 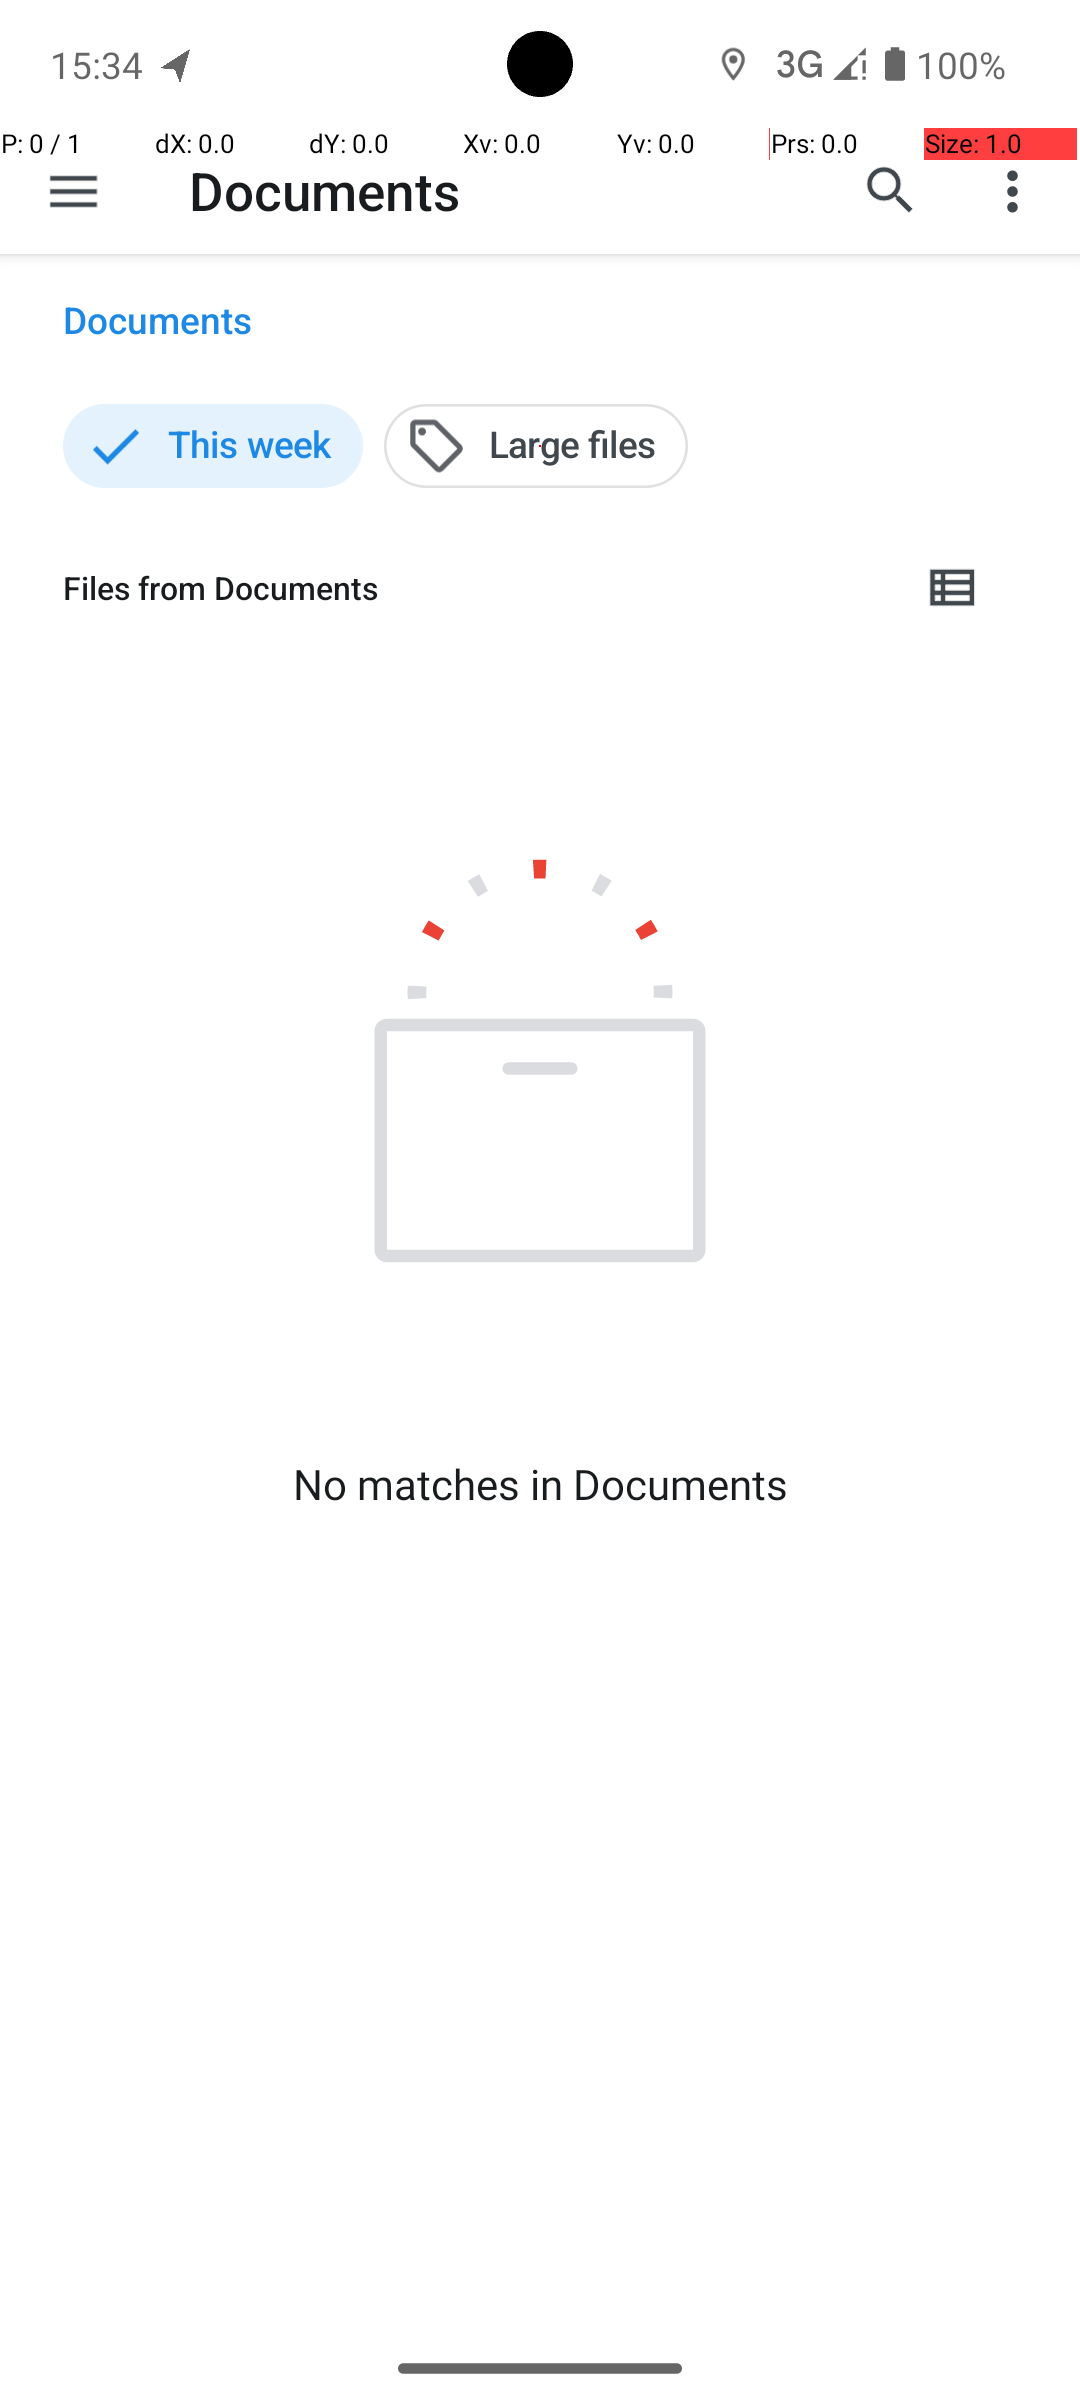 I want to click on No matches in Documents, so click(x=540, y=1484).